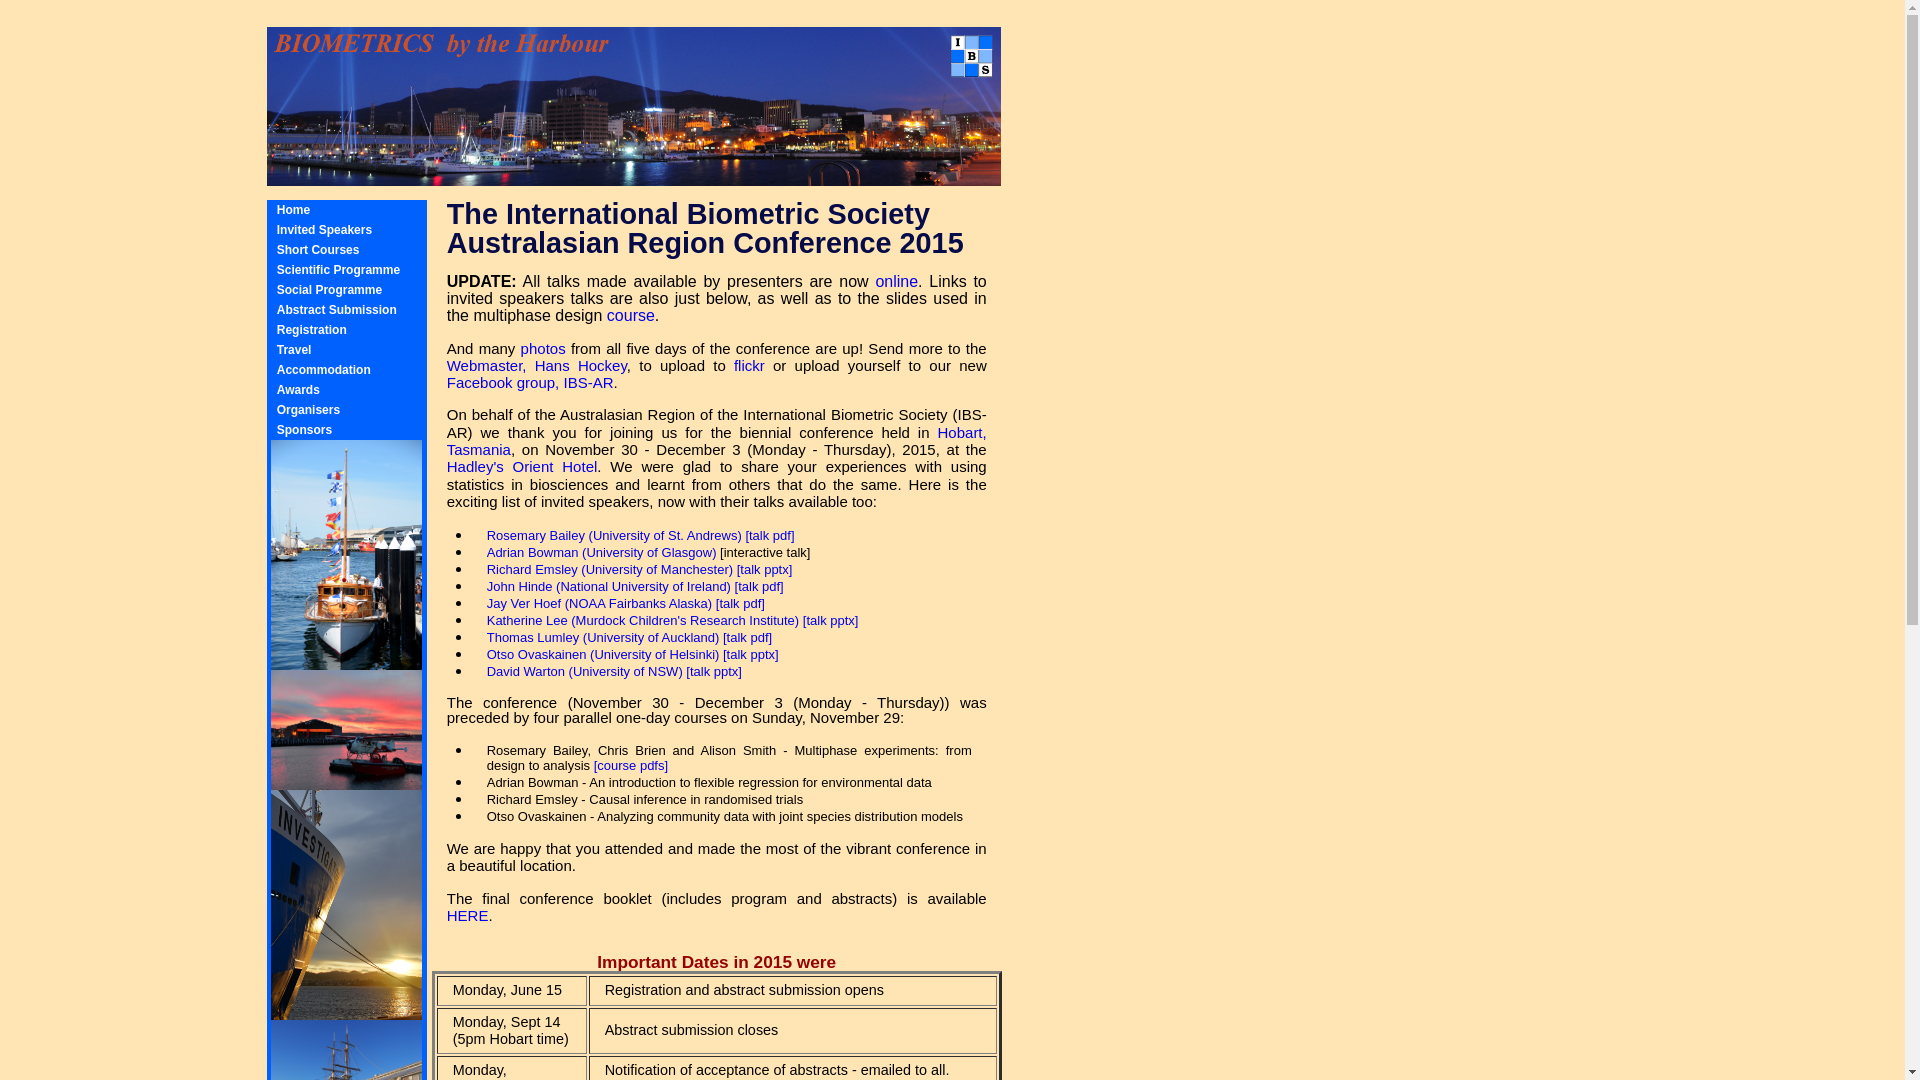  What do you see at coordinates (330, 290) in the screenshot?
I see `Social Programme` at bounding box center [330, 290].